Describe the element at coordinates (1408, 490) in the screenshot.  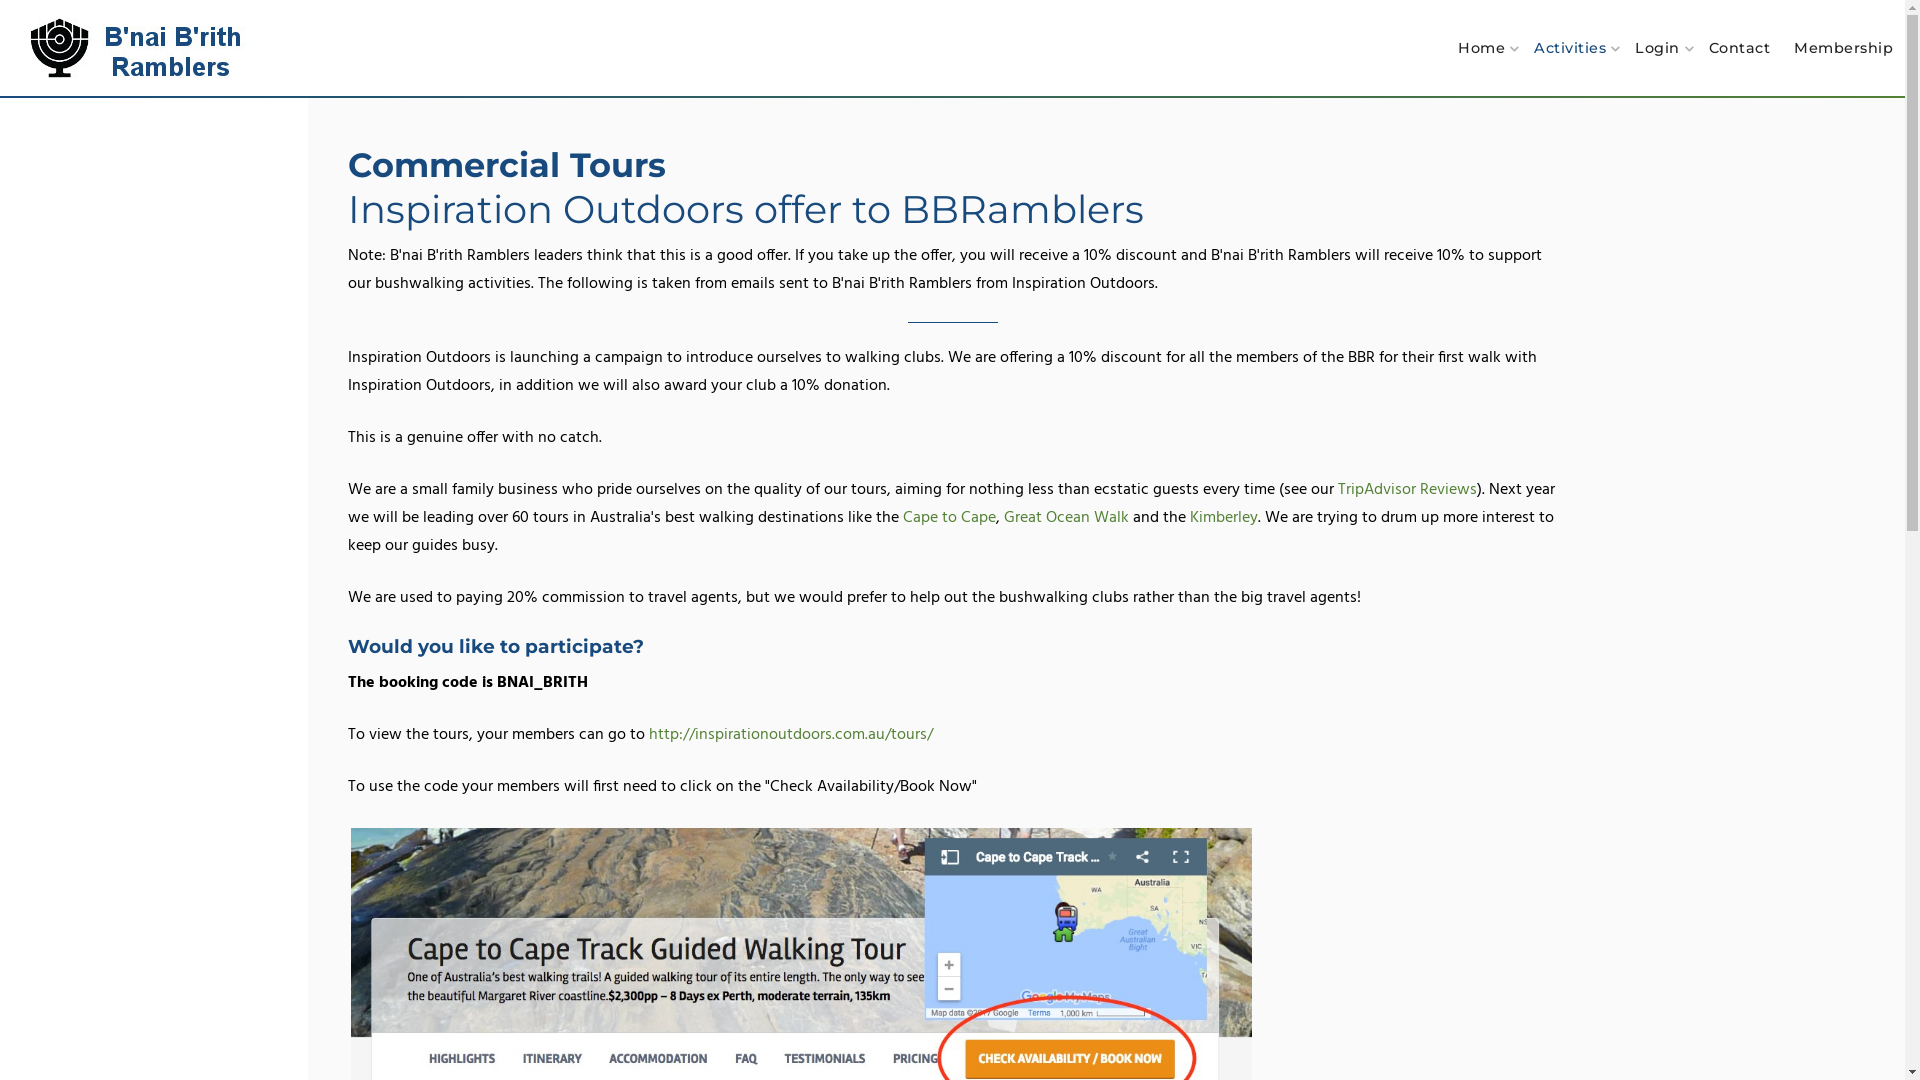
I see `TripAdvisor Reviews` at that location.